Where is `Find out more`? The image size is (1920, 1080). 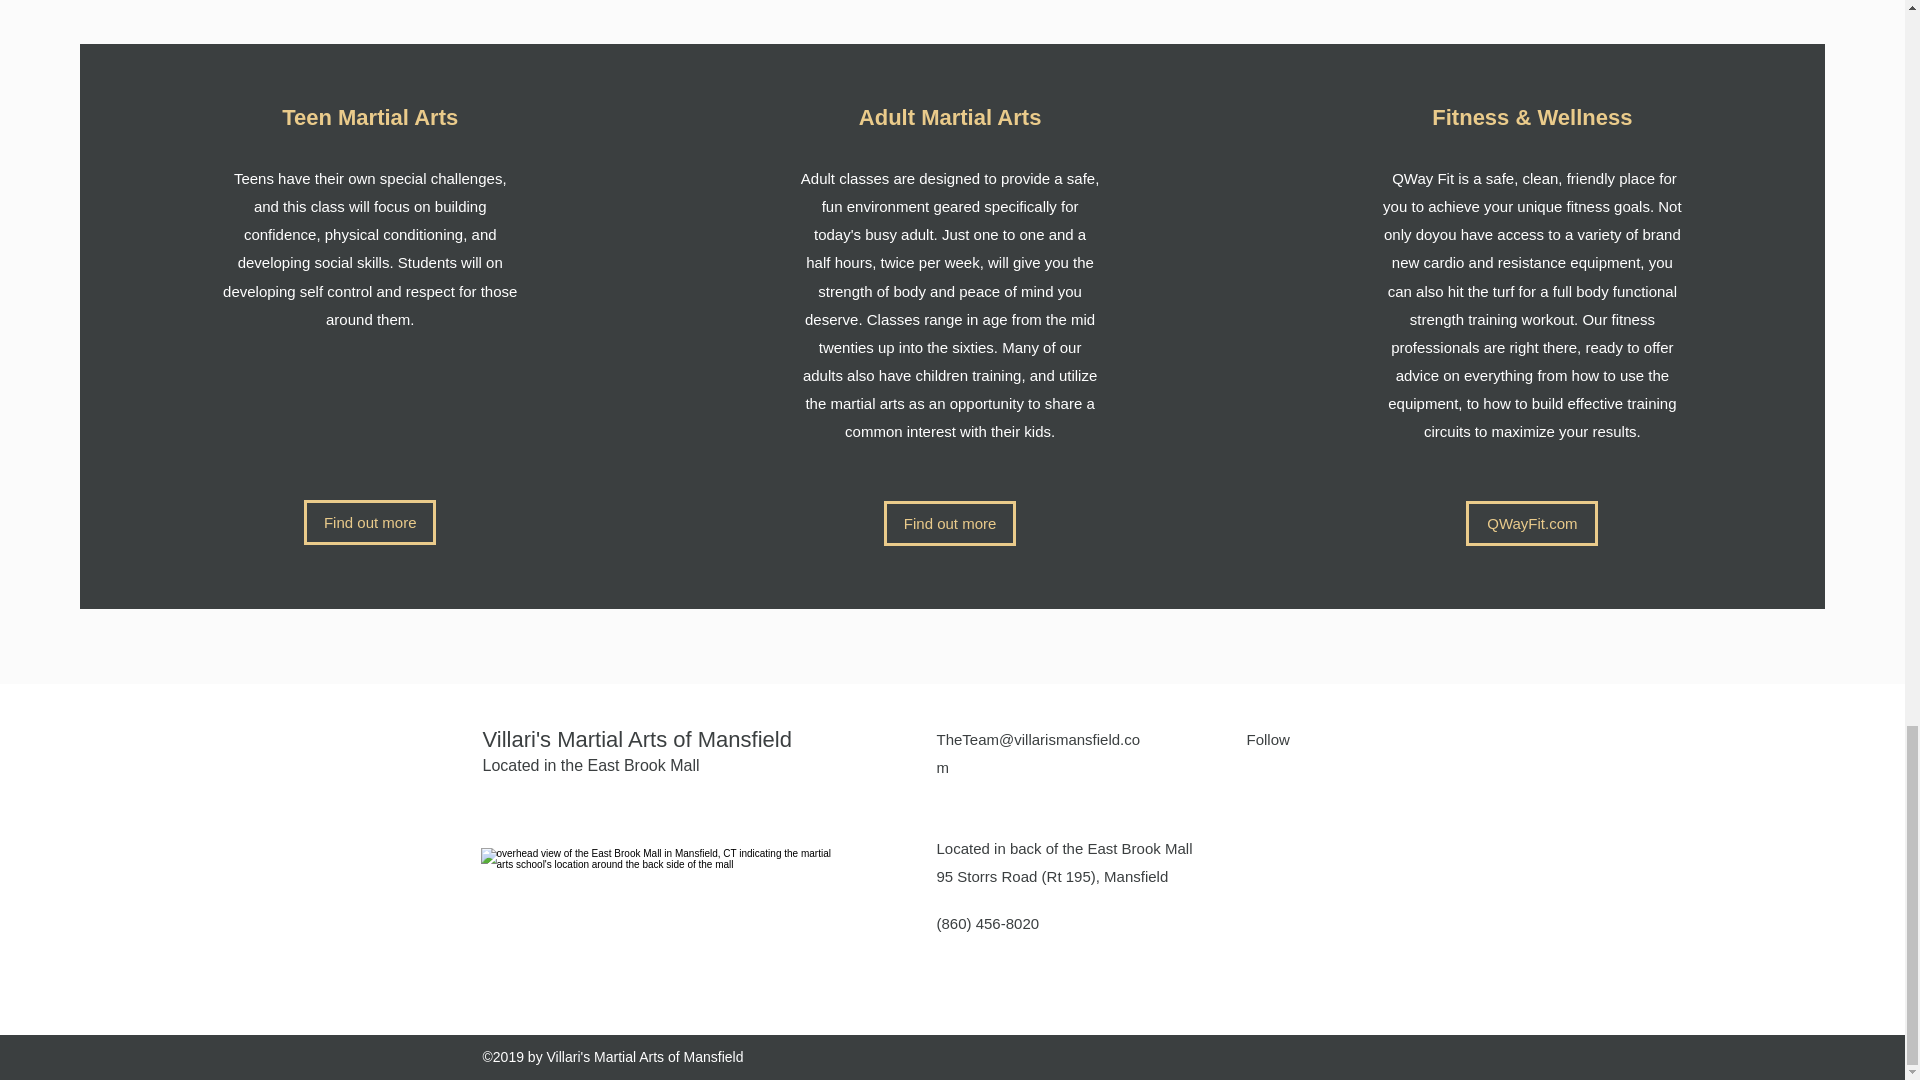 Find out more is located at coordinates (949, 524).